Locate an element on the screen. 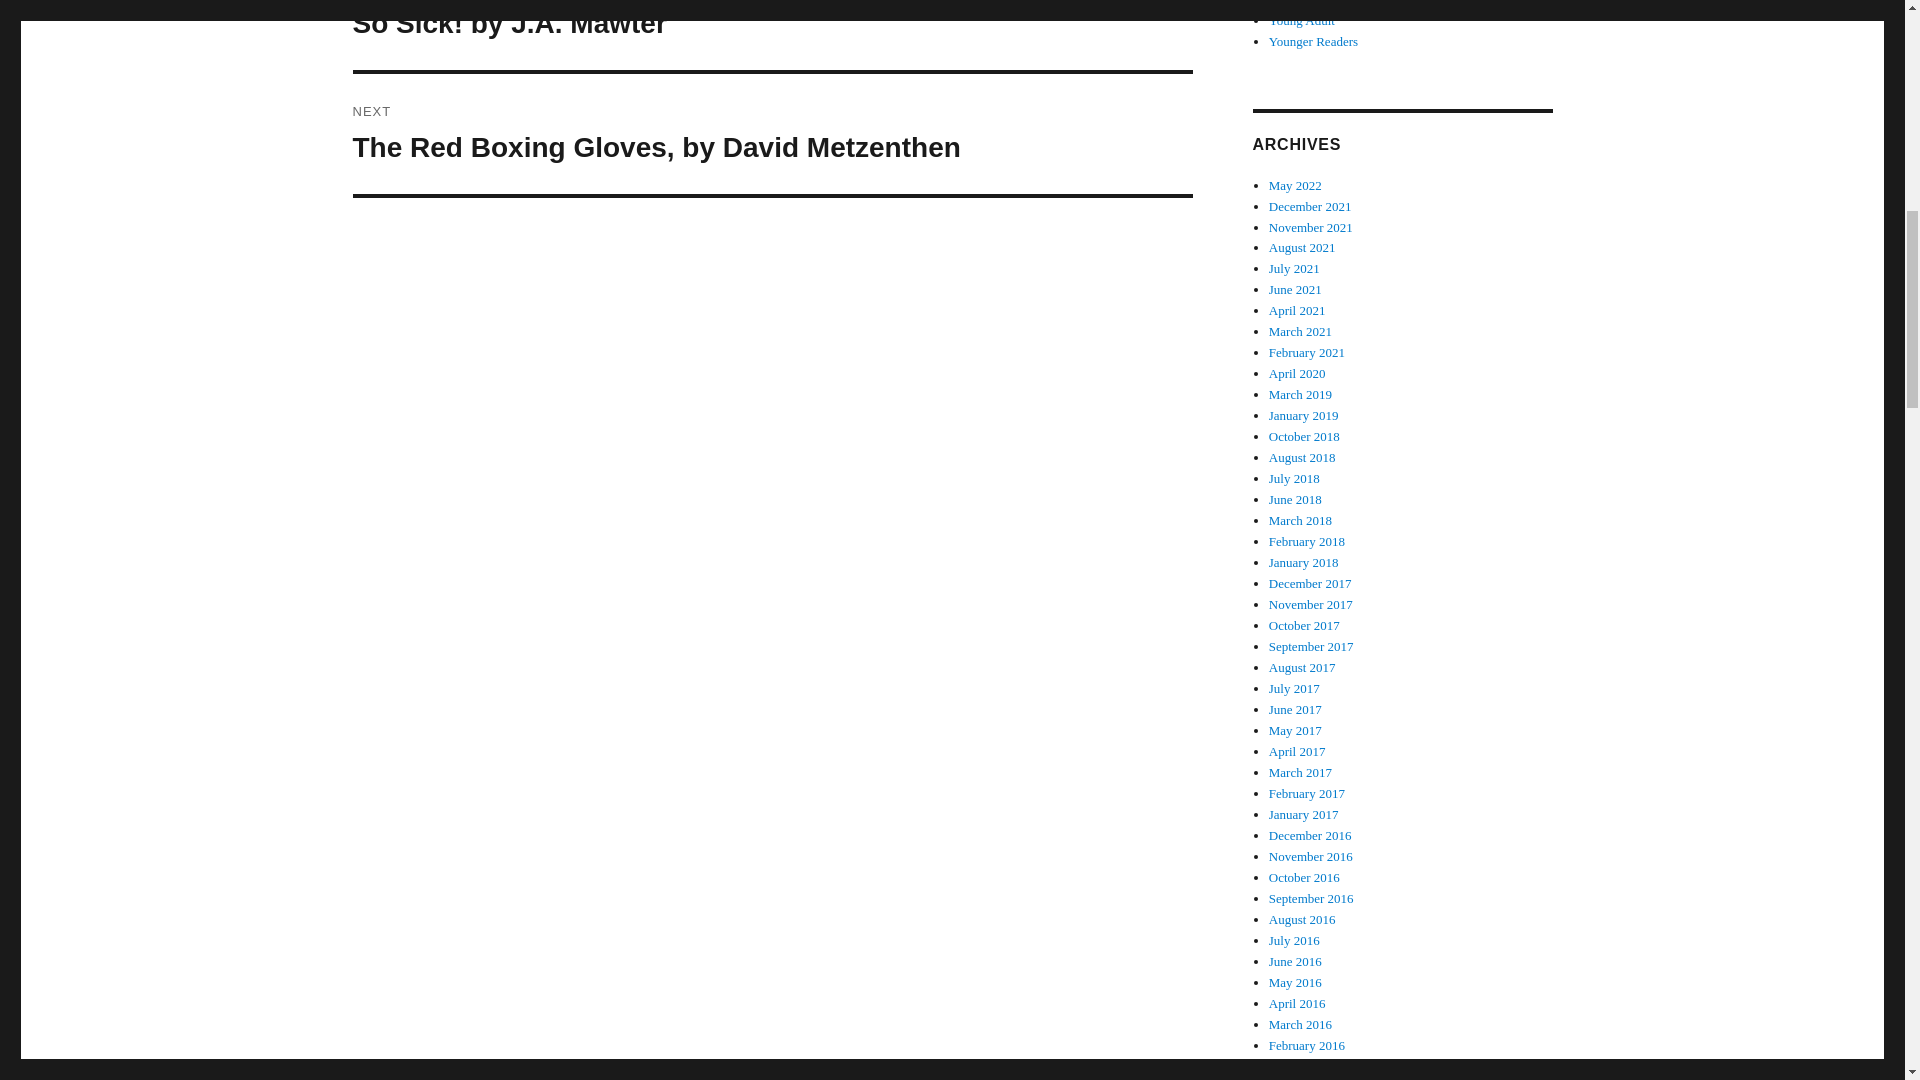  March 2019 is located at coordinates (1302, 20).